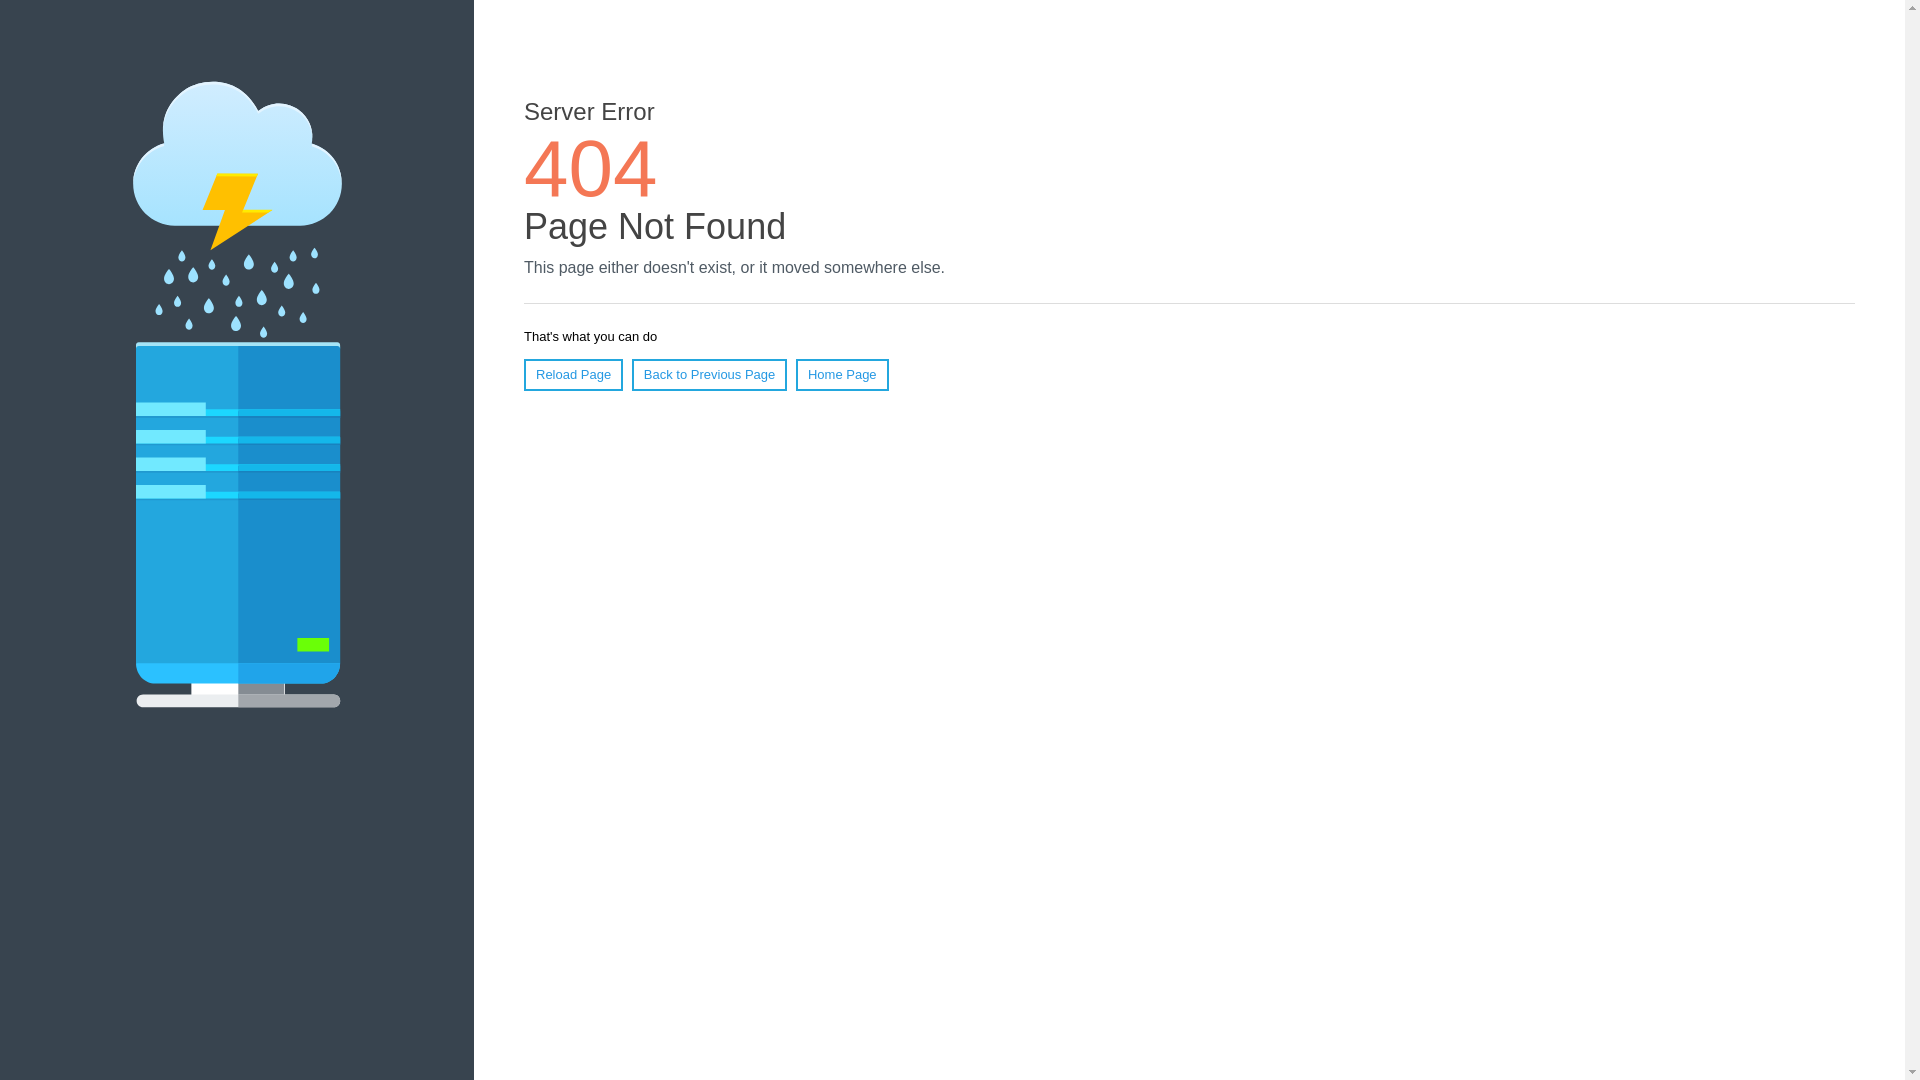 Image resolution: width=1920 pixels, height=1080 pixels. Describe the element at coordinates (842, 375) in the screenshot. I see `Home Page` at that location.